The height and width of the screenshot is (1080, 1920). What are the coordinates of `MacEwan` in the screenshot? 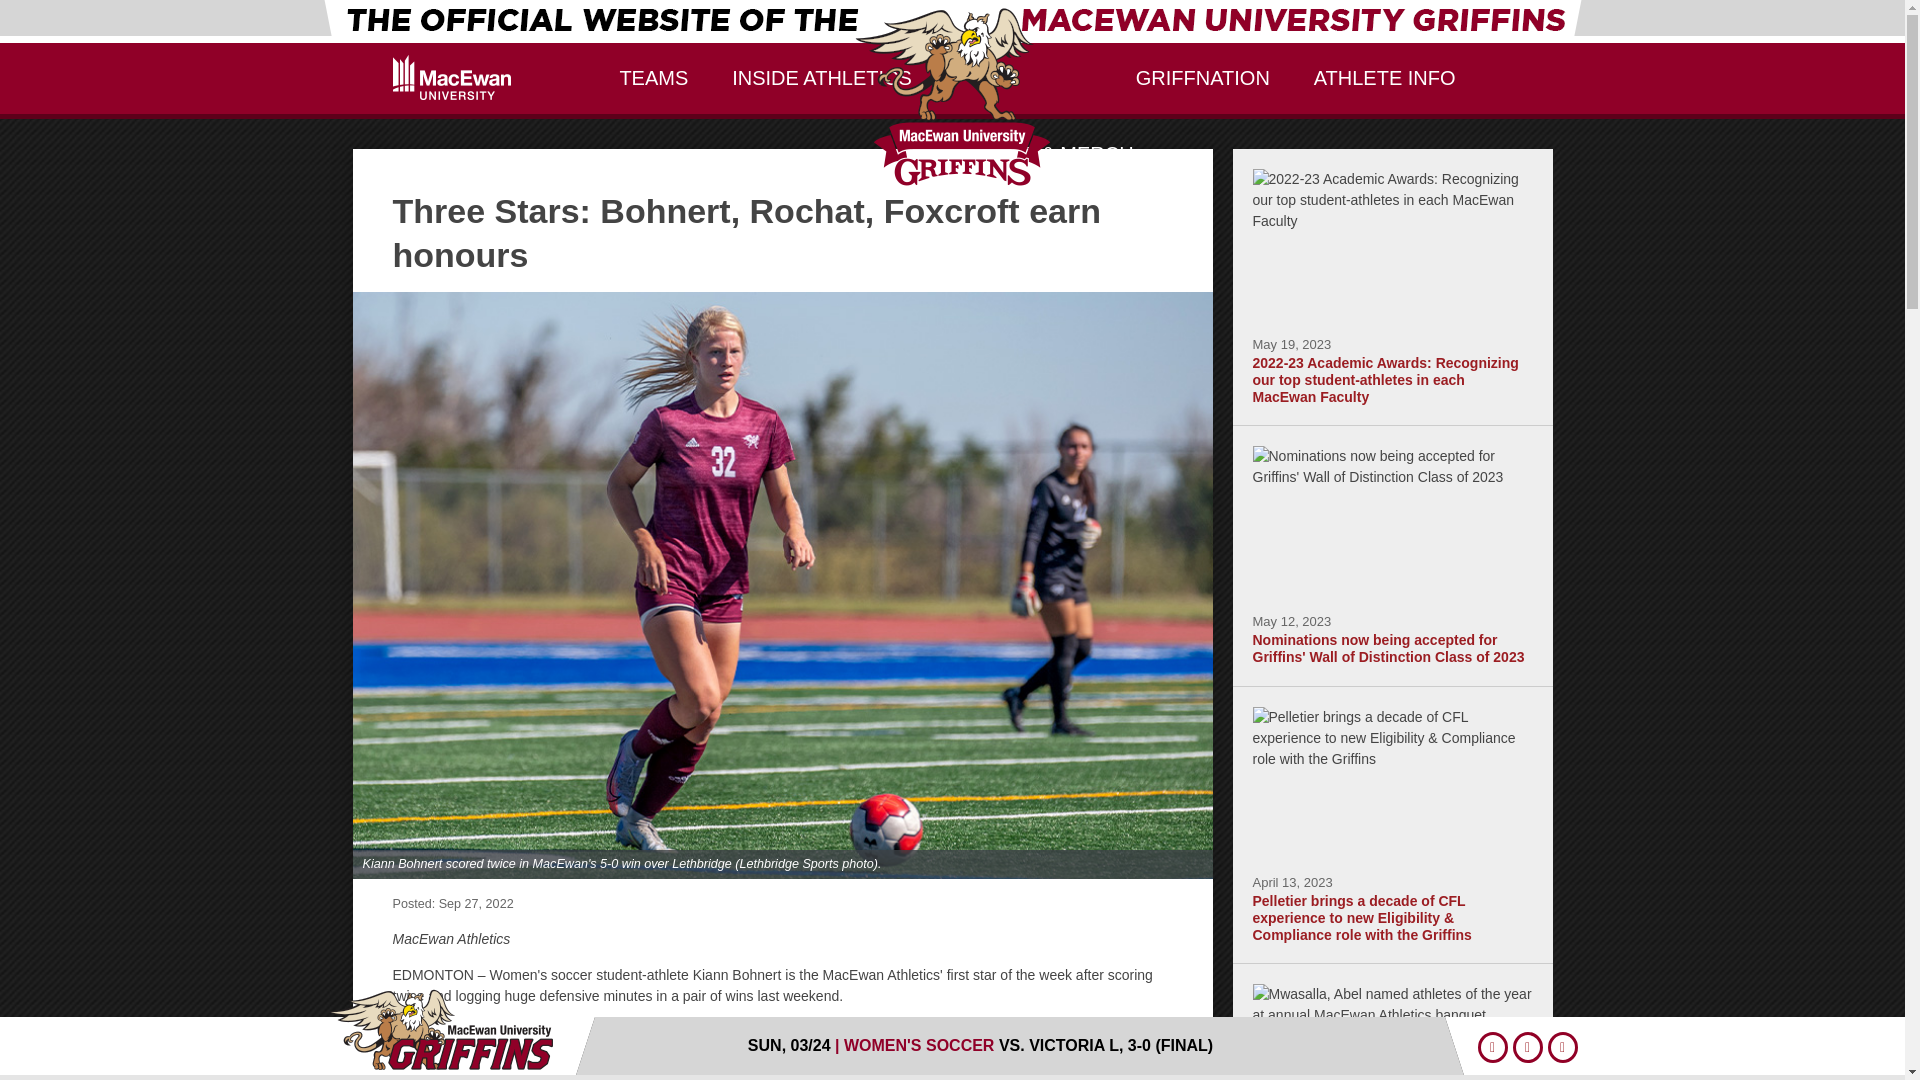 It's located at (952, 96).